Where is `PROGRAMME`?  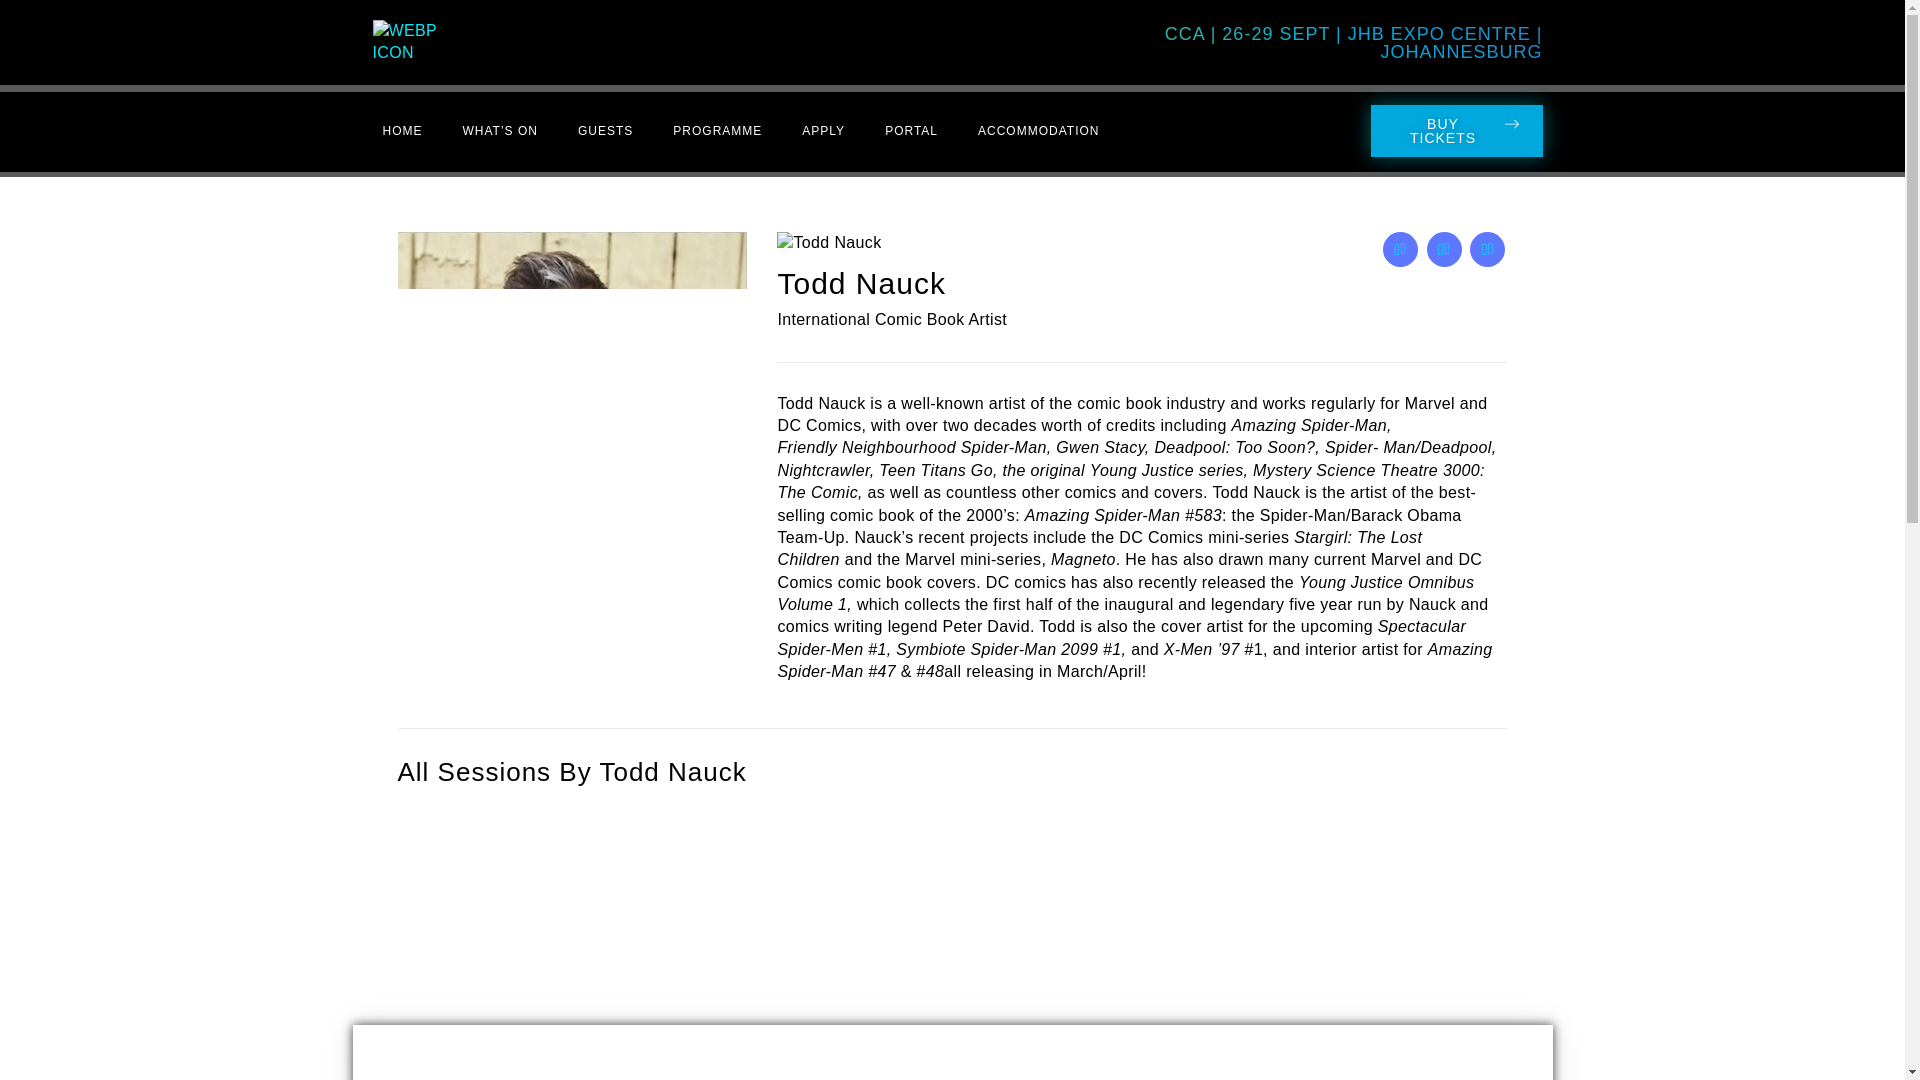 PROGRAMME is located at coordinates (716, 131).